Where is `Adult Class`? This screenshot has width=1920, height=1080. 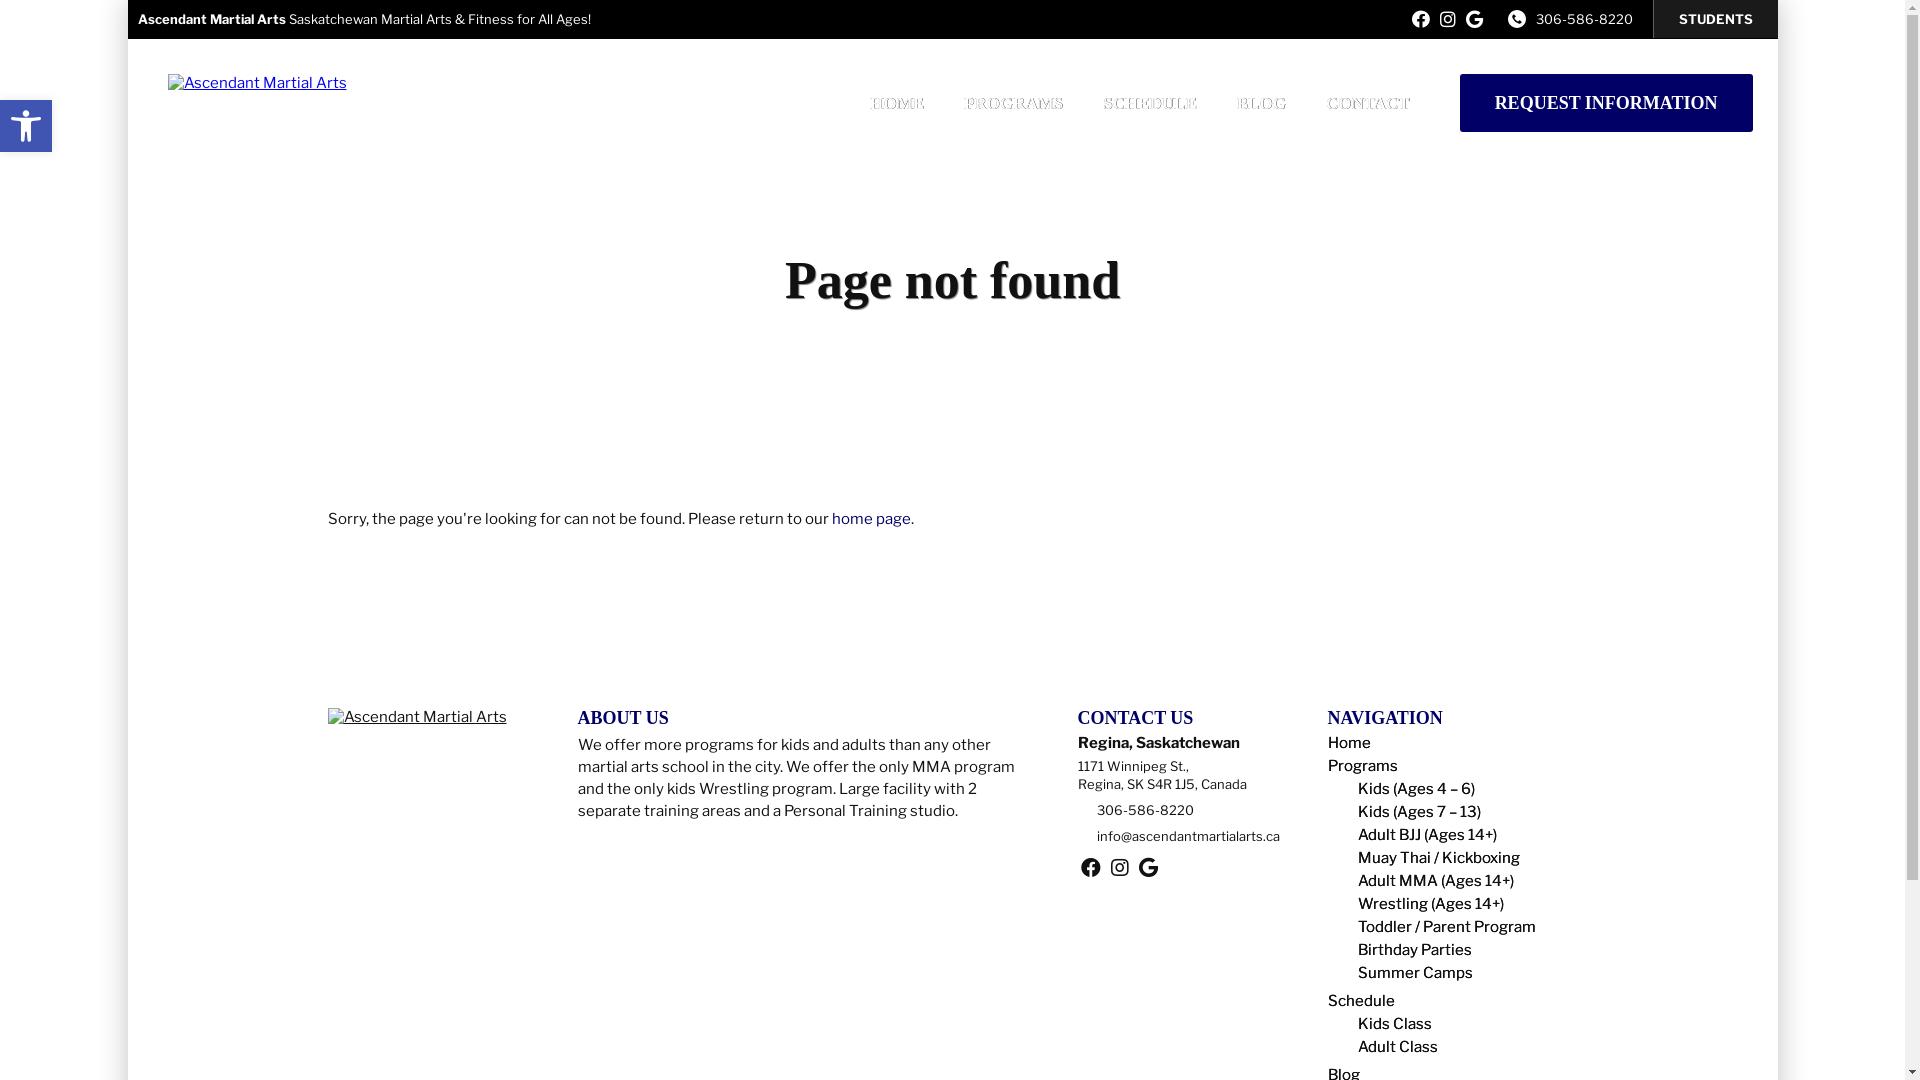 Adult Class is located at coordinates (1398, 1047).